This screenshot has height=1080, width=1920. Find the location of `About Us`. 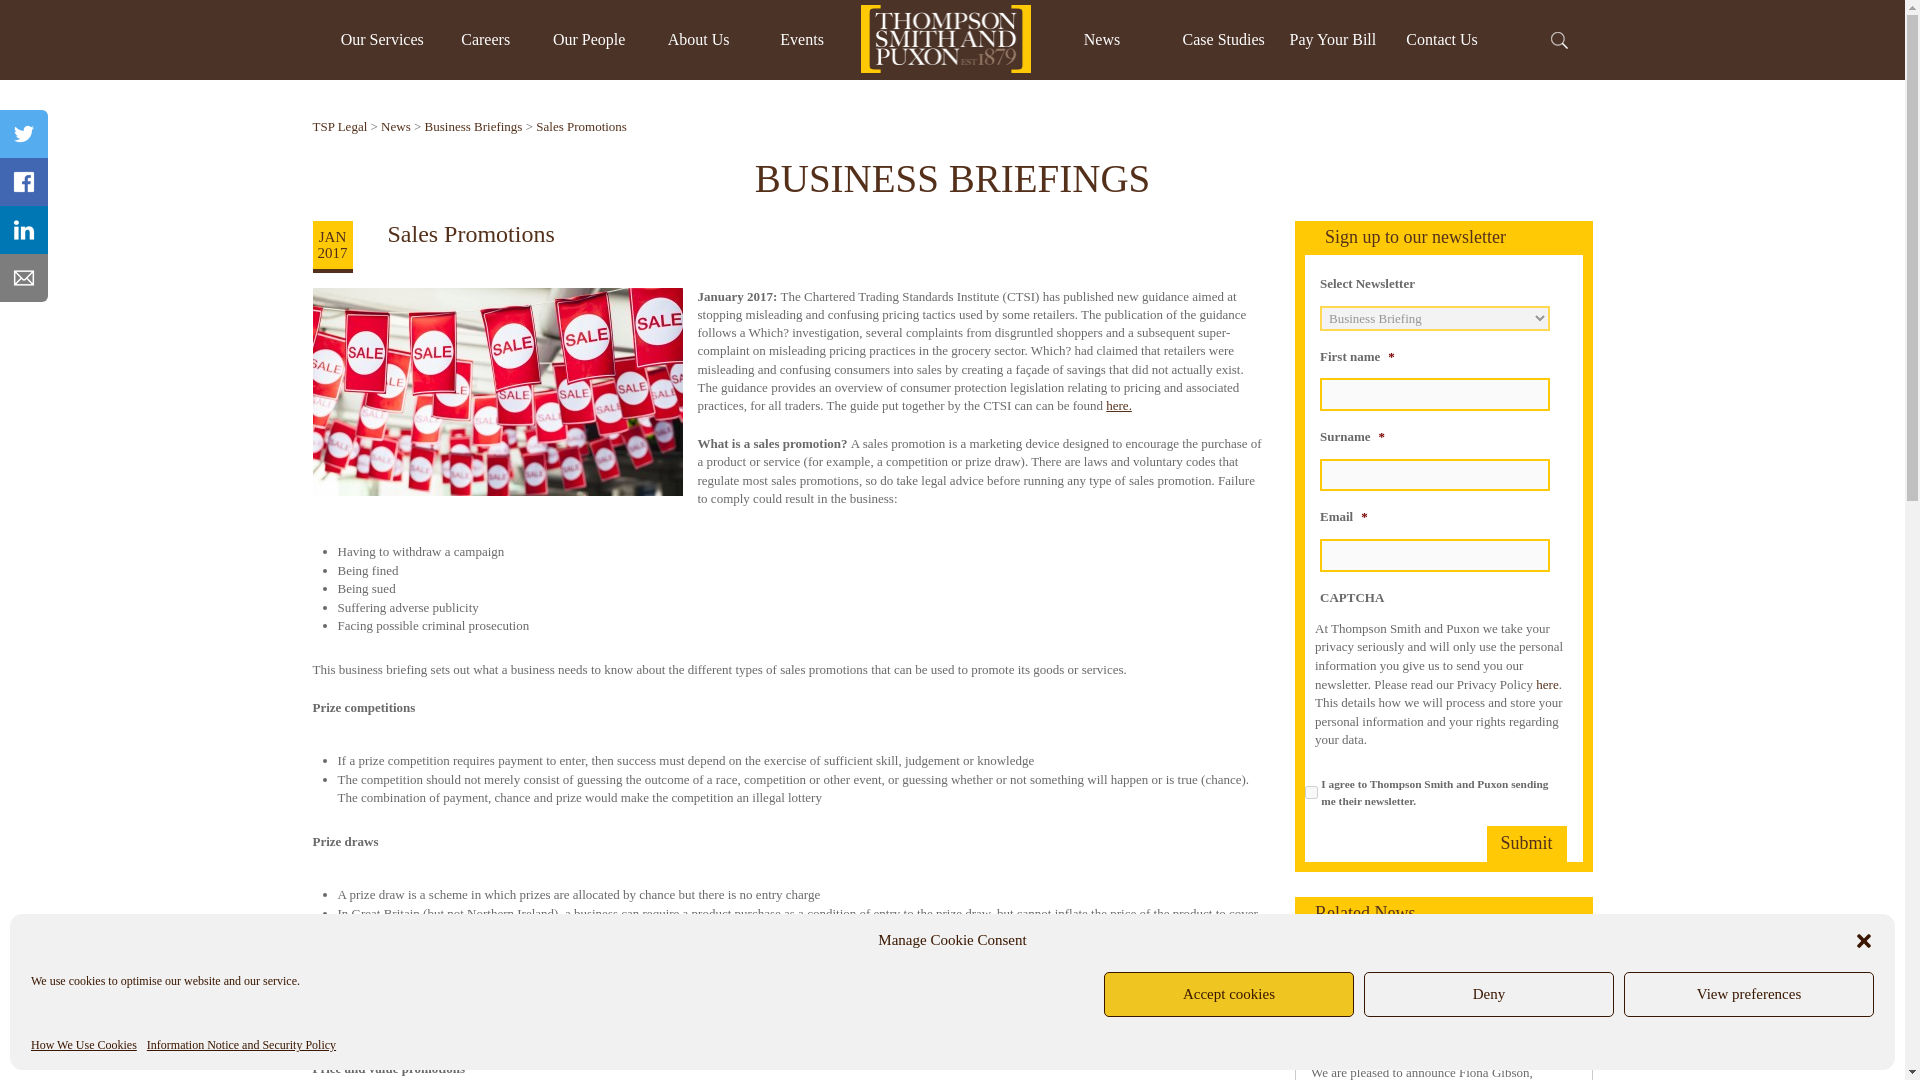

About Us is located at coordinates (698, 40).